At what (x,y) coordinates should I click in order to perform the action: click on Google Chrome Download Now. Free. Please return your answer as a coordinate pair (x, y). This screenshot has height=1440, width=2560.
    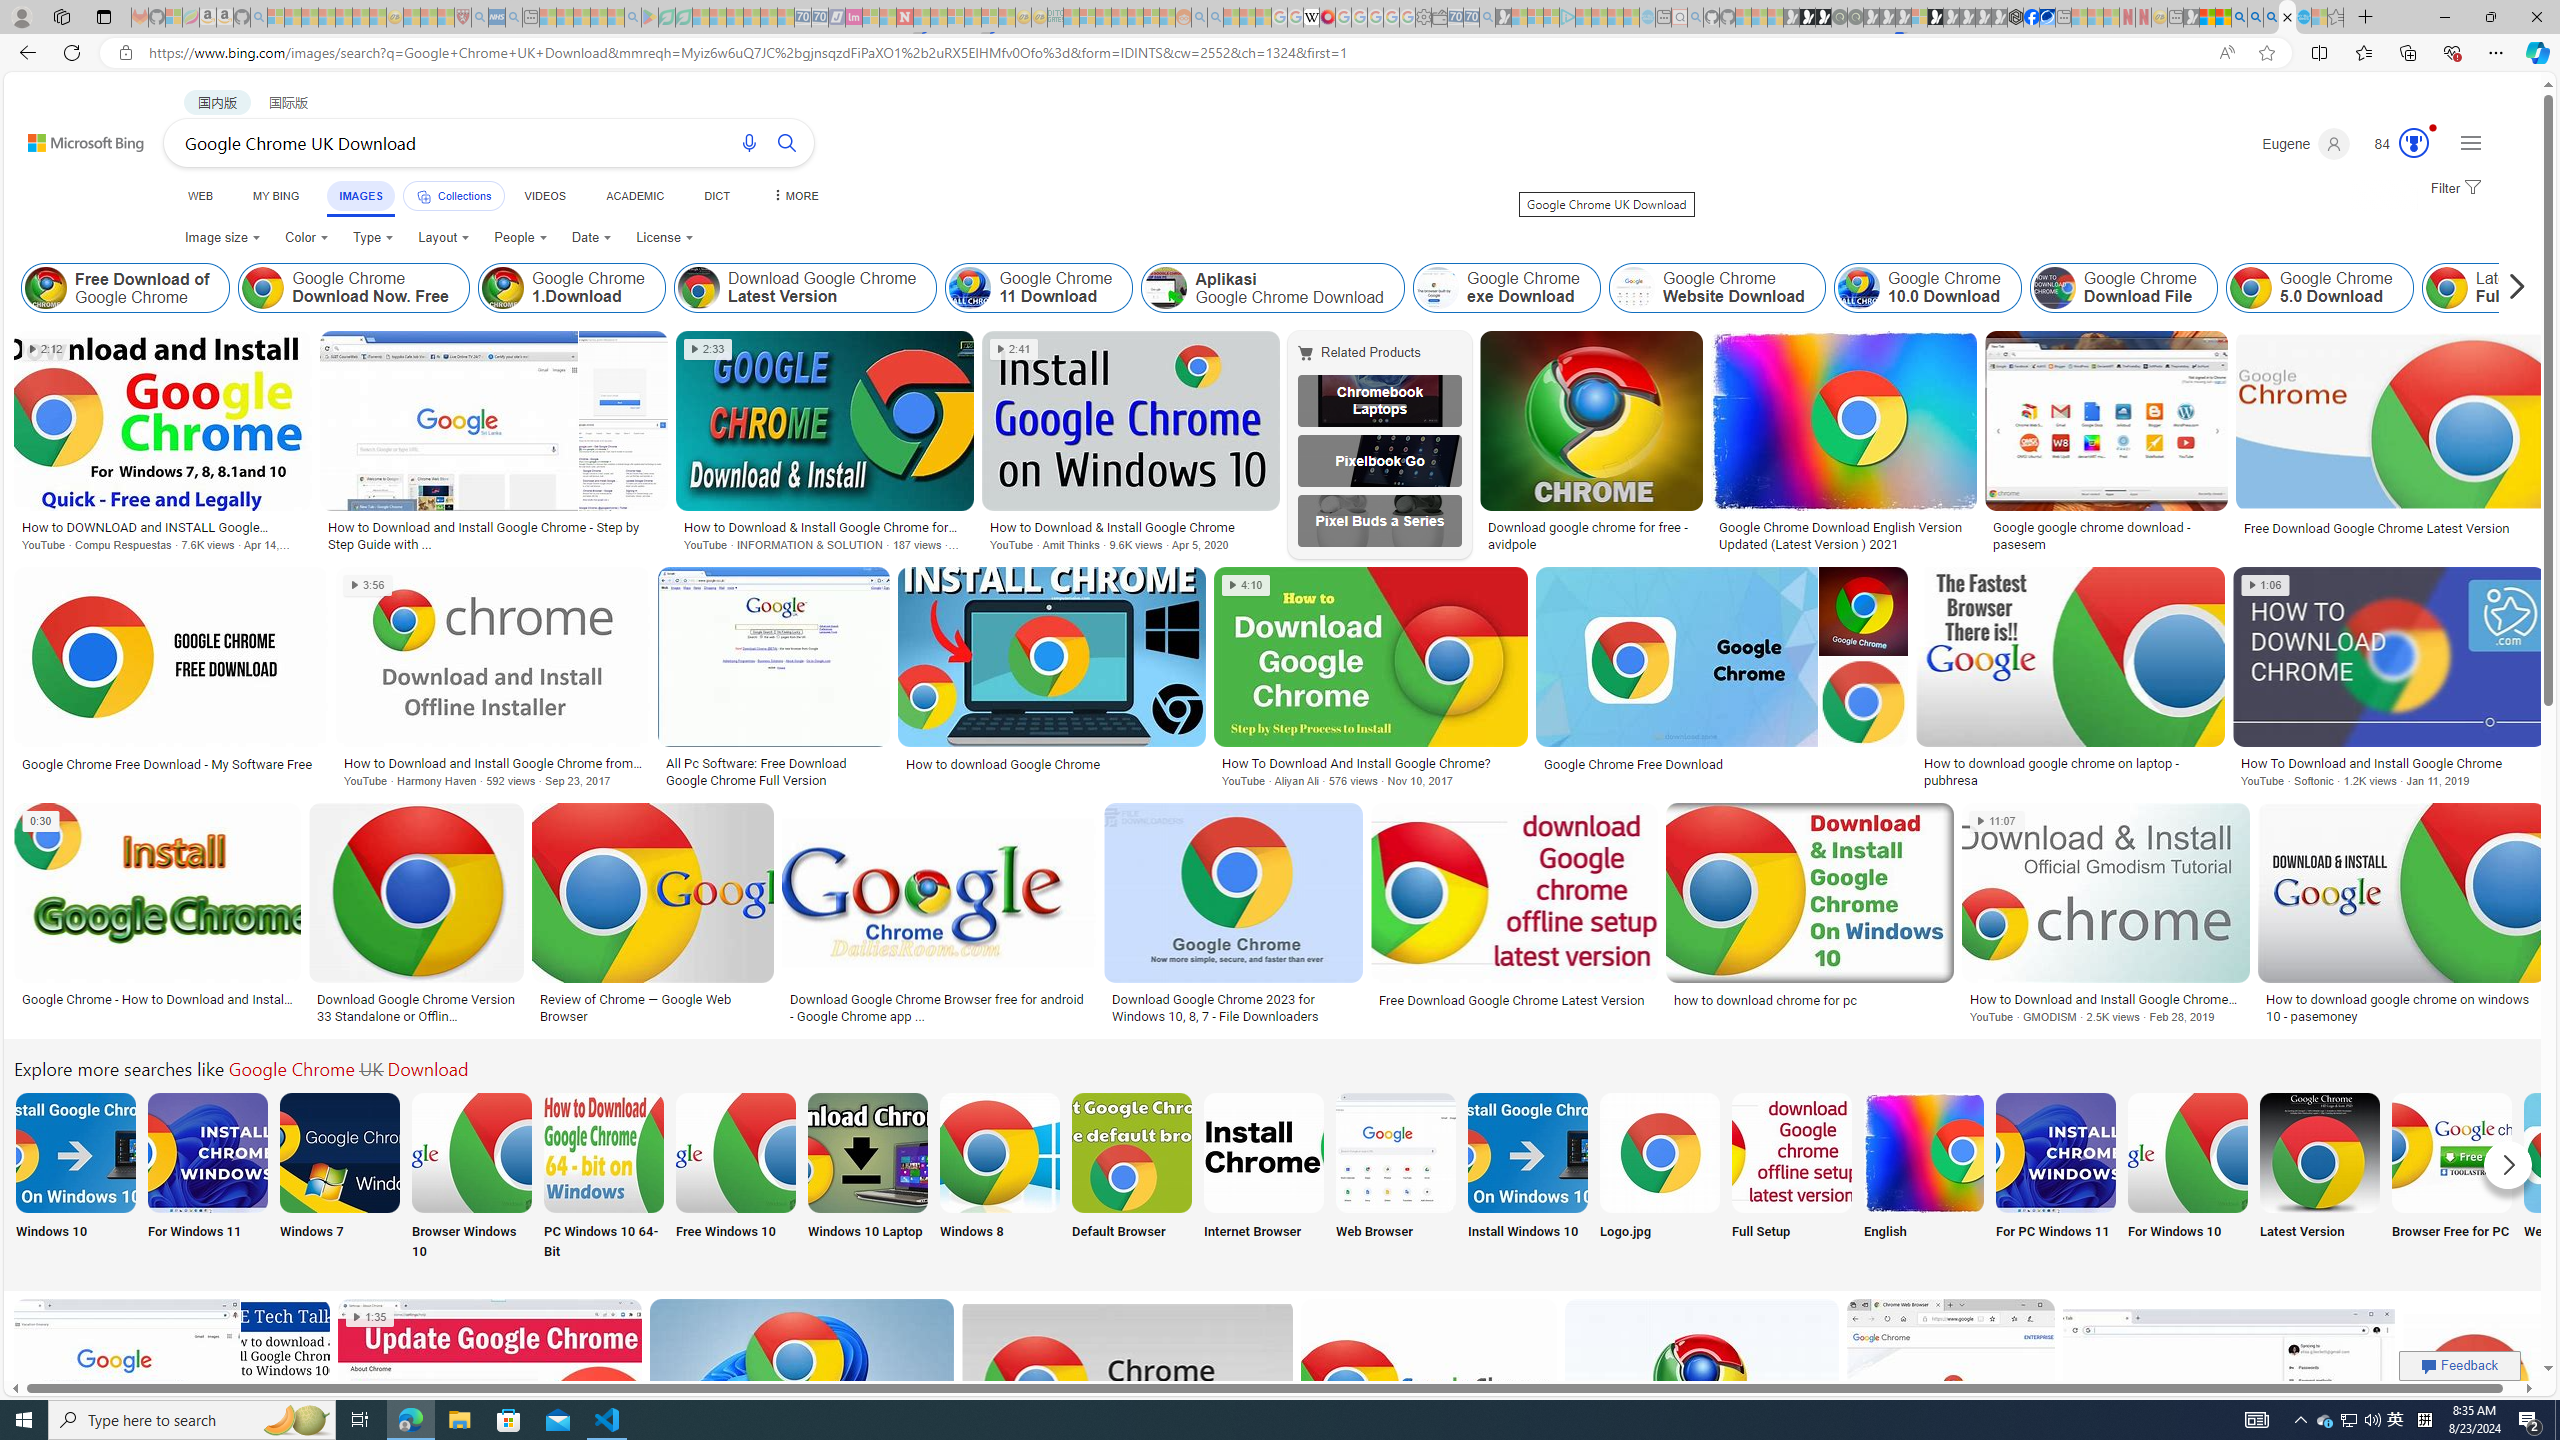
    Looking at the image, I should click on (353, 288).